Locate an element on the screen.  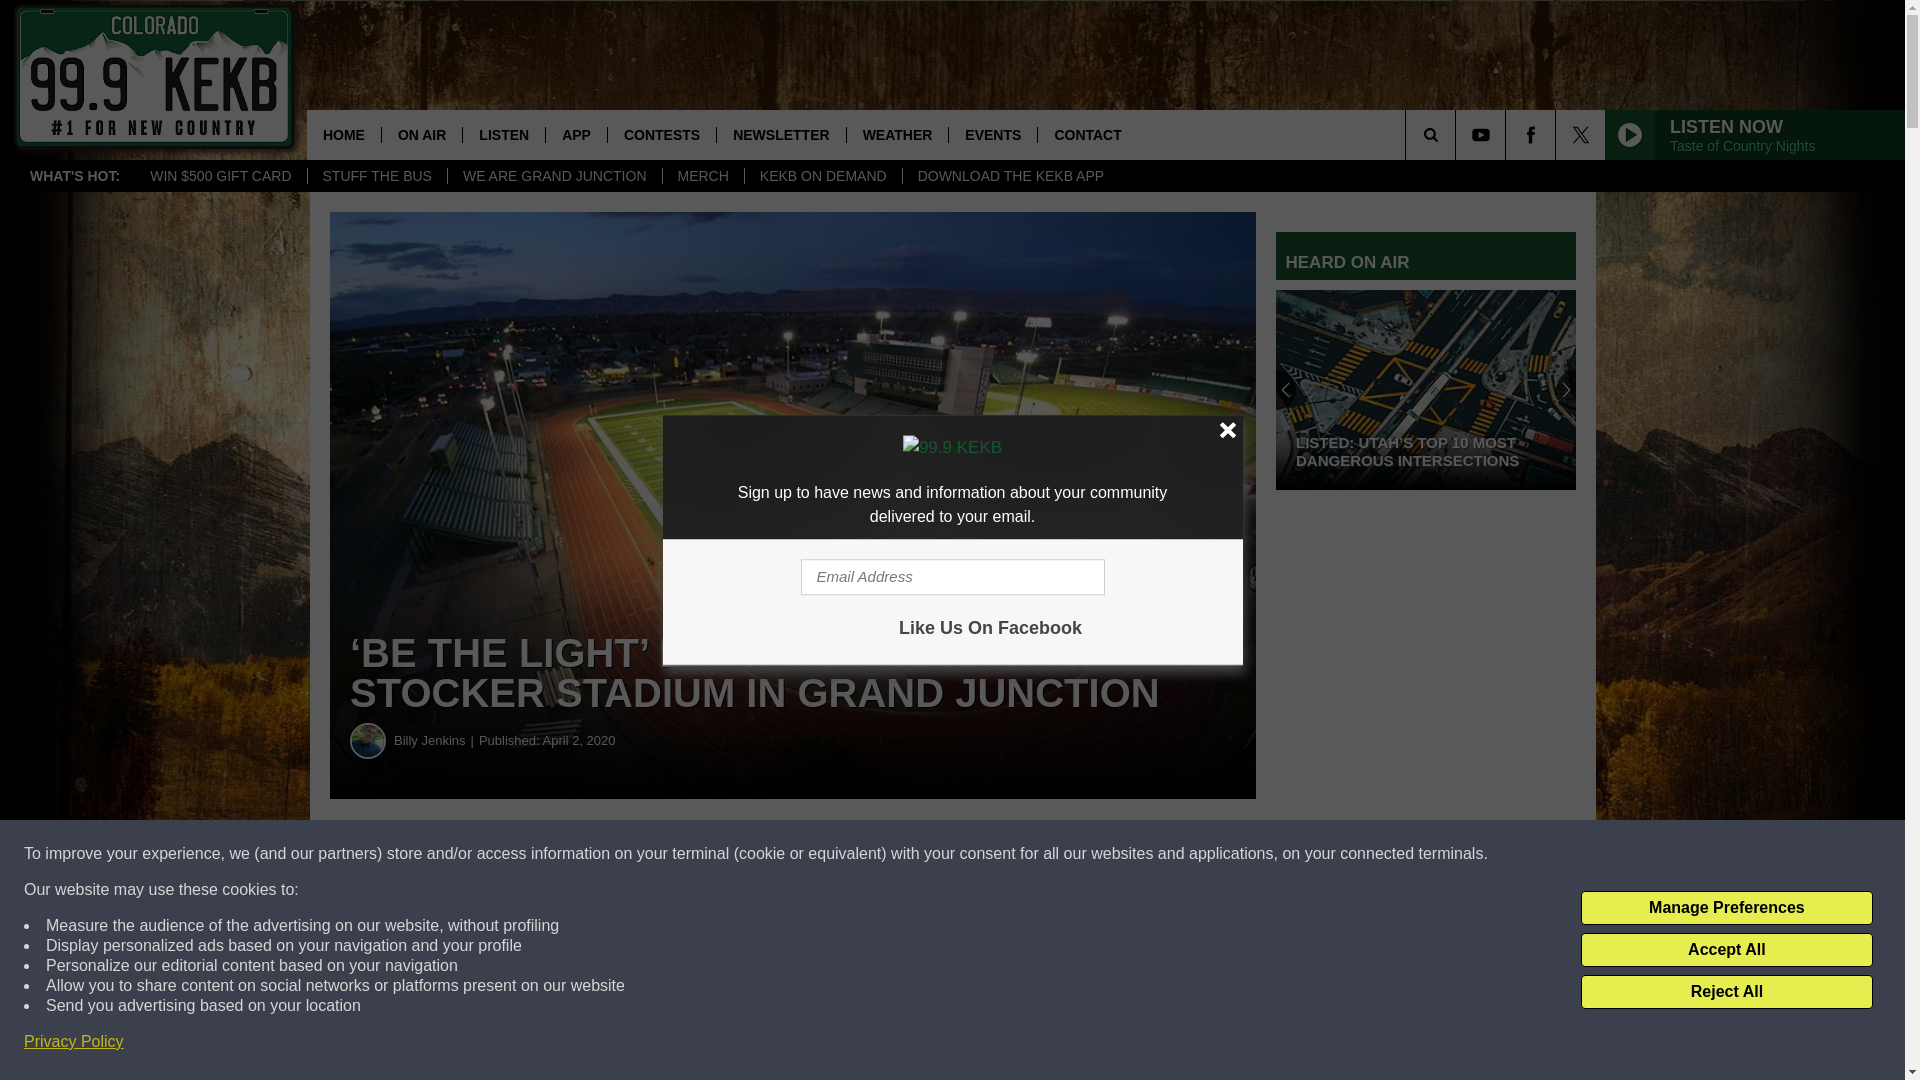
MERCH is located at coordinates (703, 176).